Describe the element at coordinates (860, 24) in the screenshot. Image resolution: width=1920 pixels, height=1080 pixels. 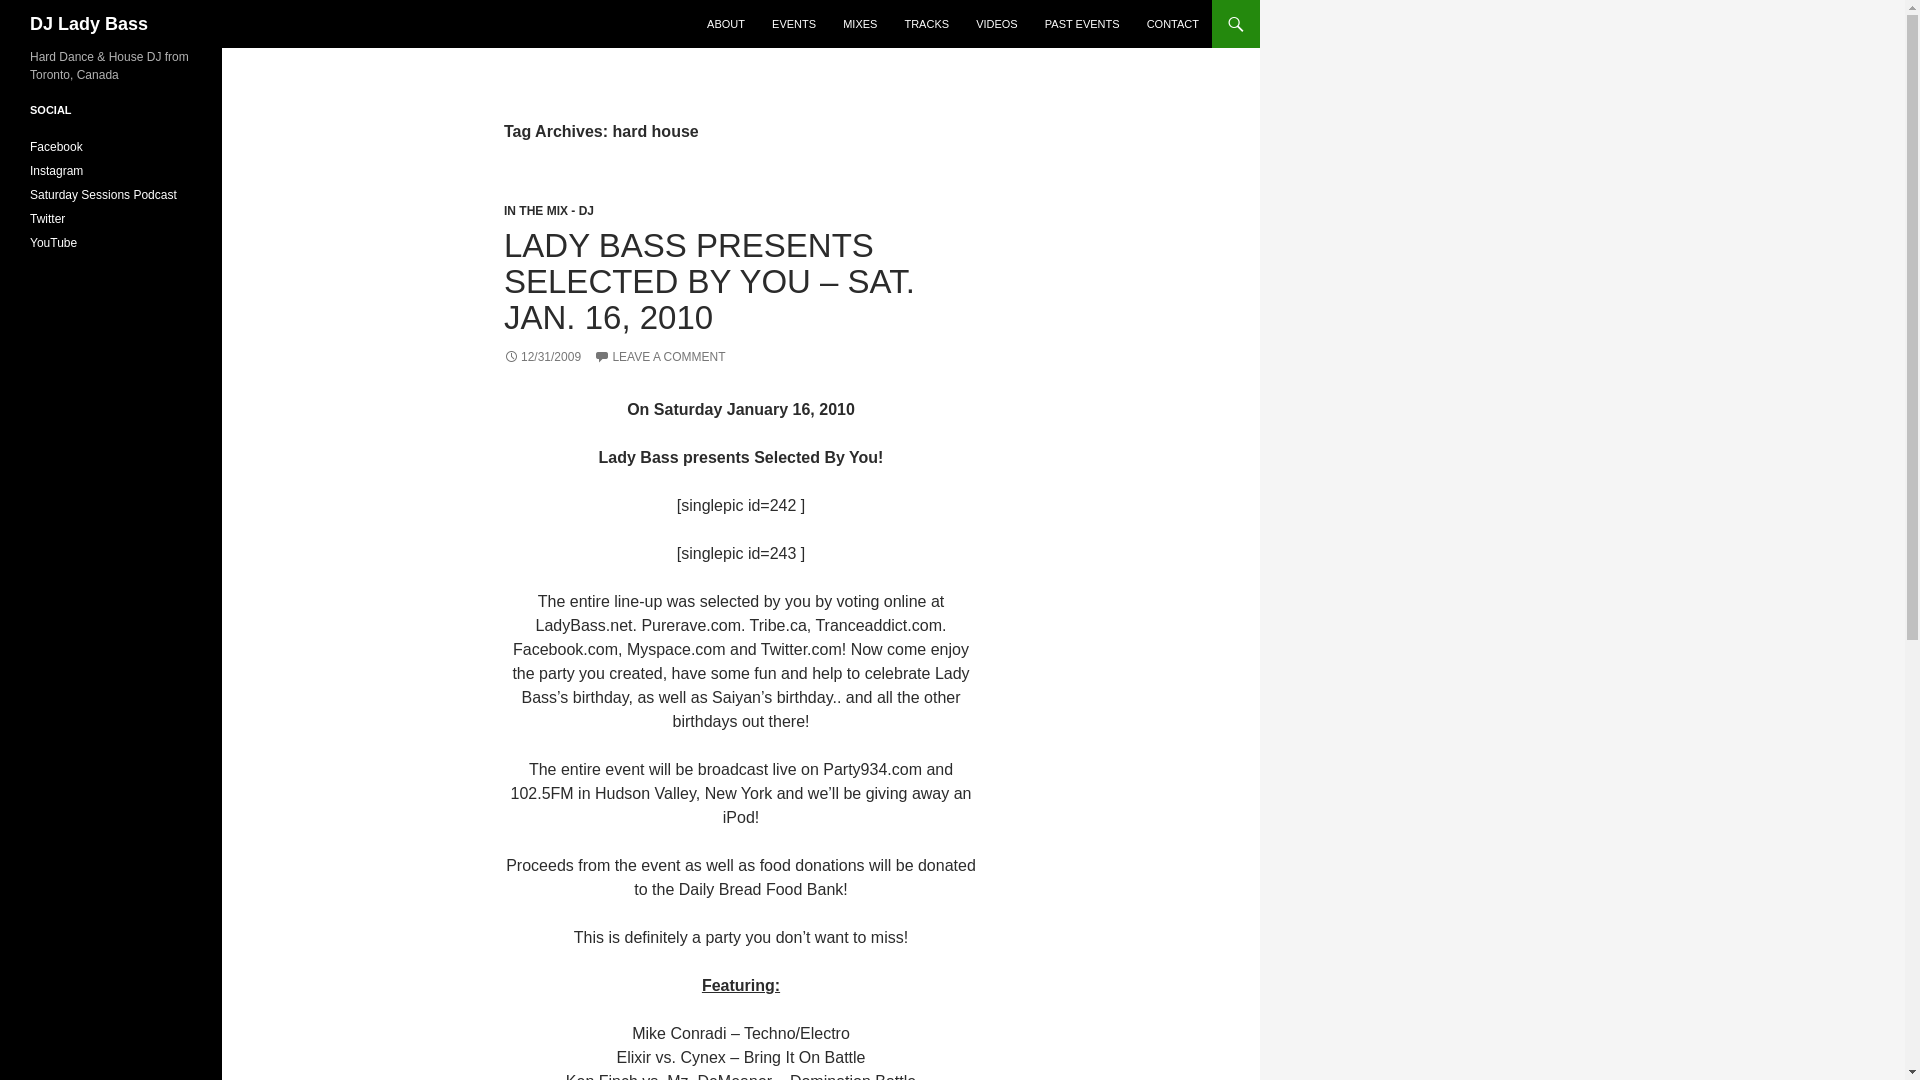
I see `MIXES` at that location.